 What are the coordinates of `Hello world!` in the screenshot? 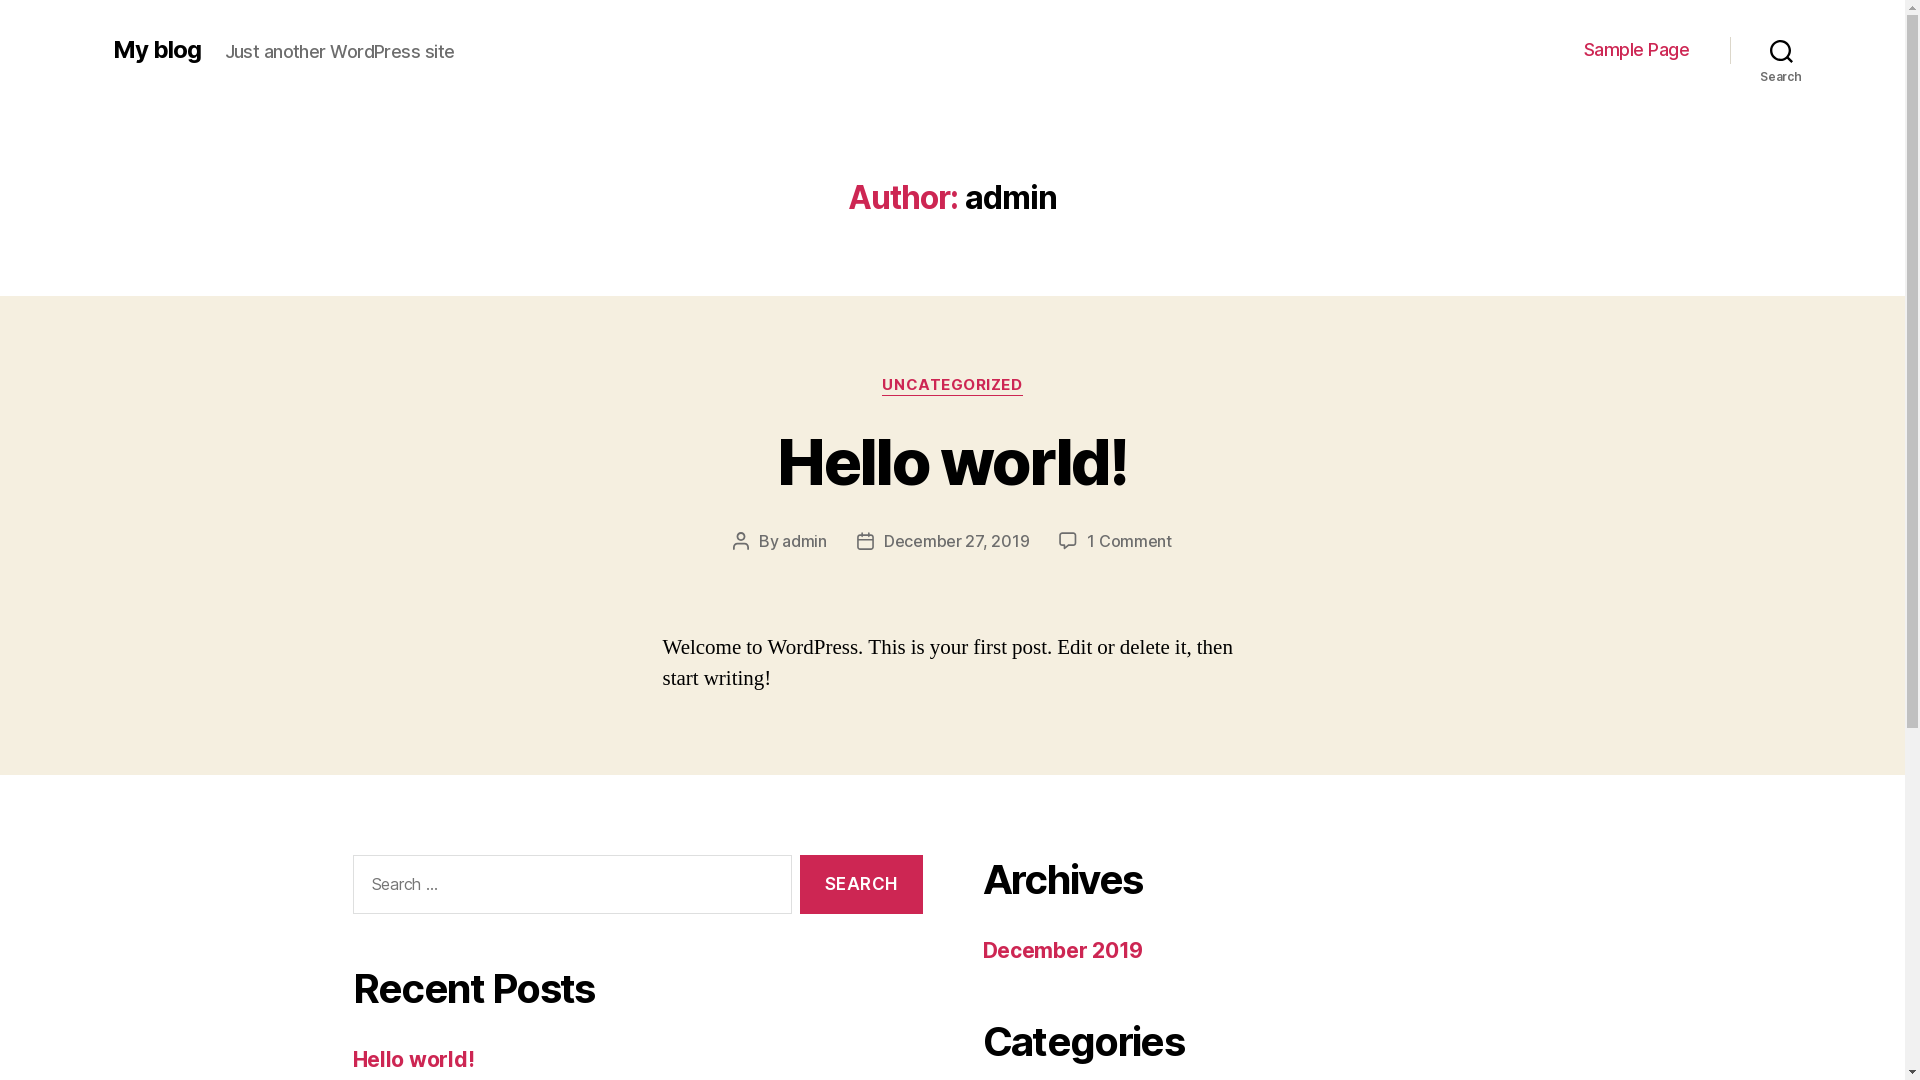 It's located at (952, 462).